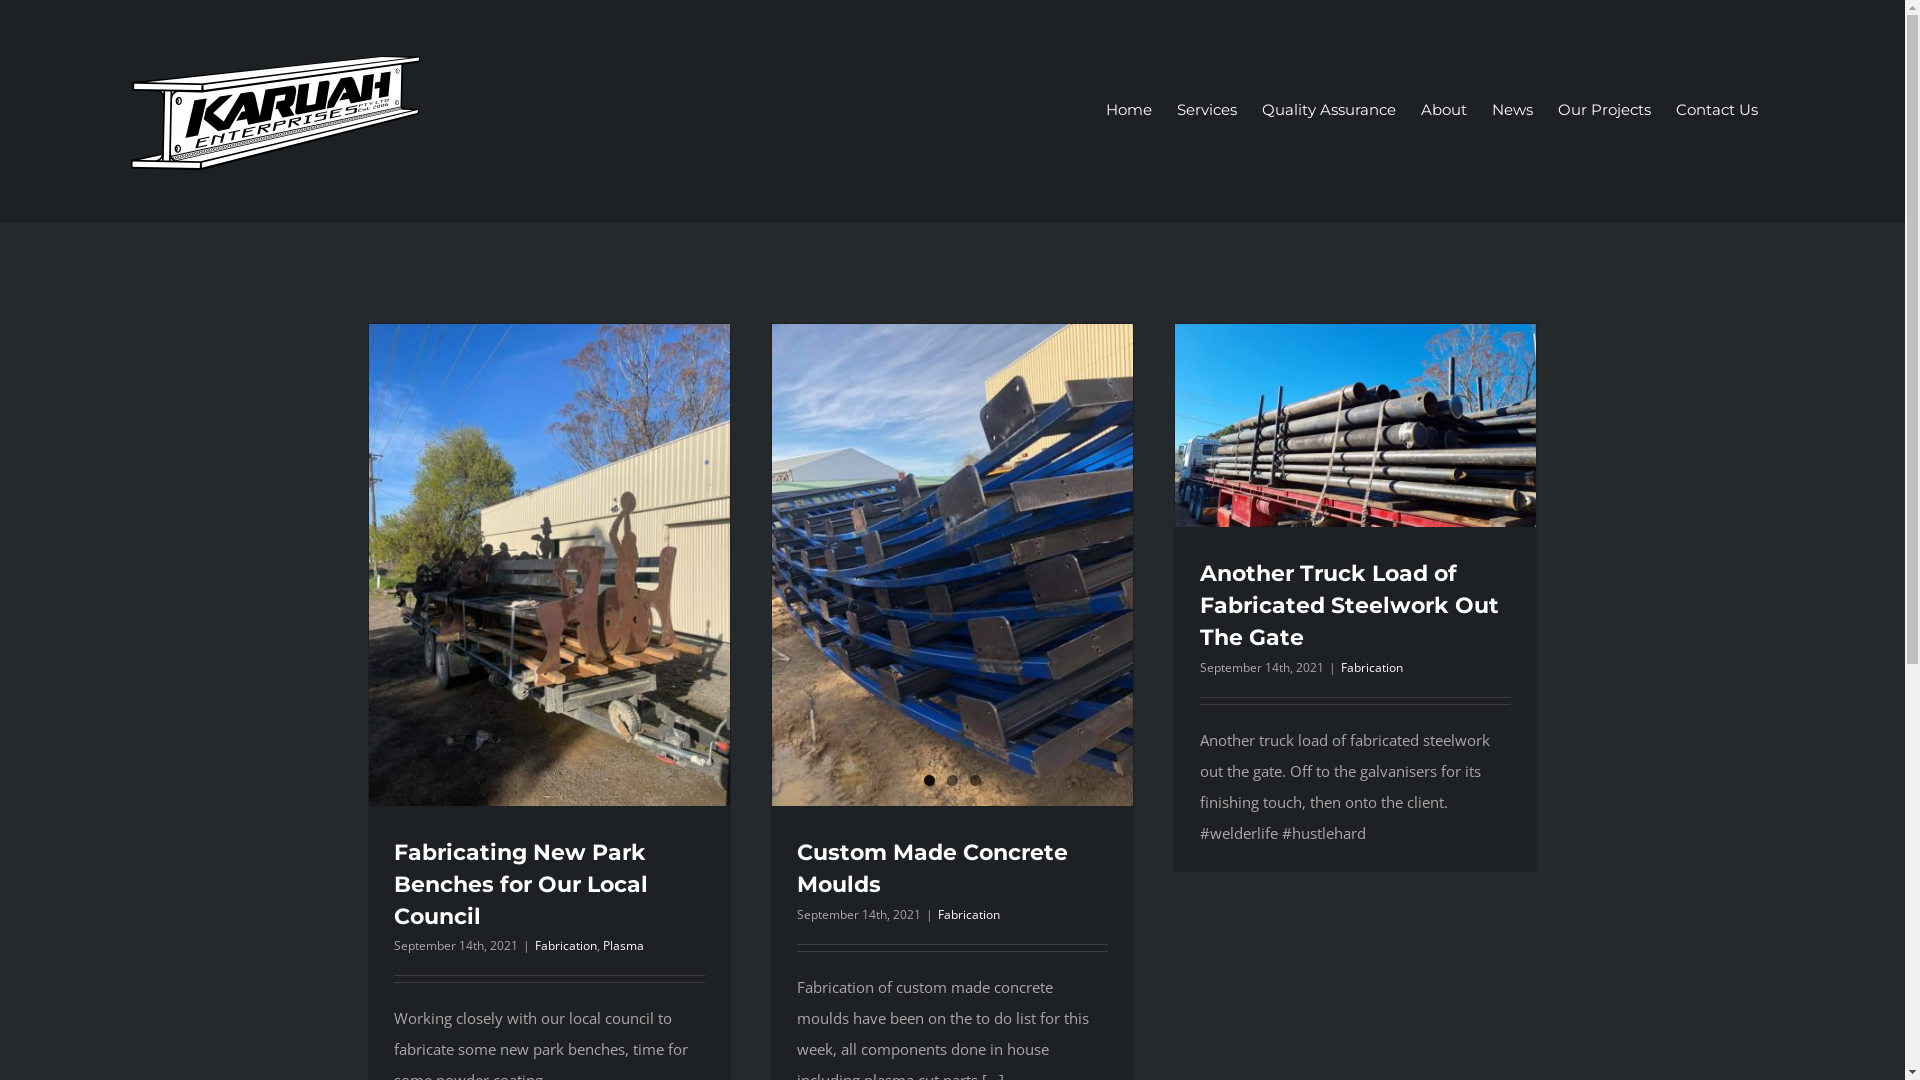  Describe the element at coordinates (565, 946) in the screenshot. I see `Fabrication` at that location.